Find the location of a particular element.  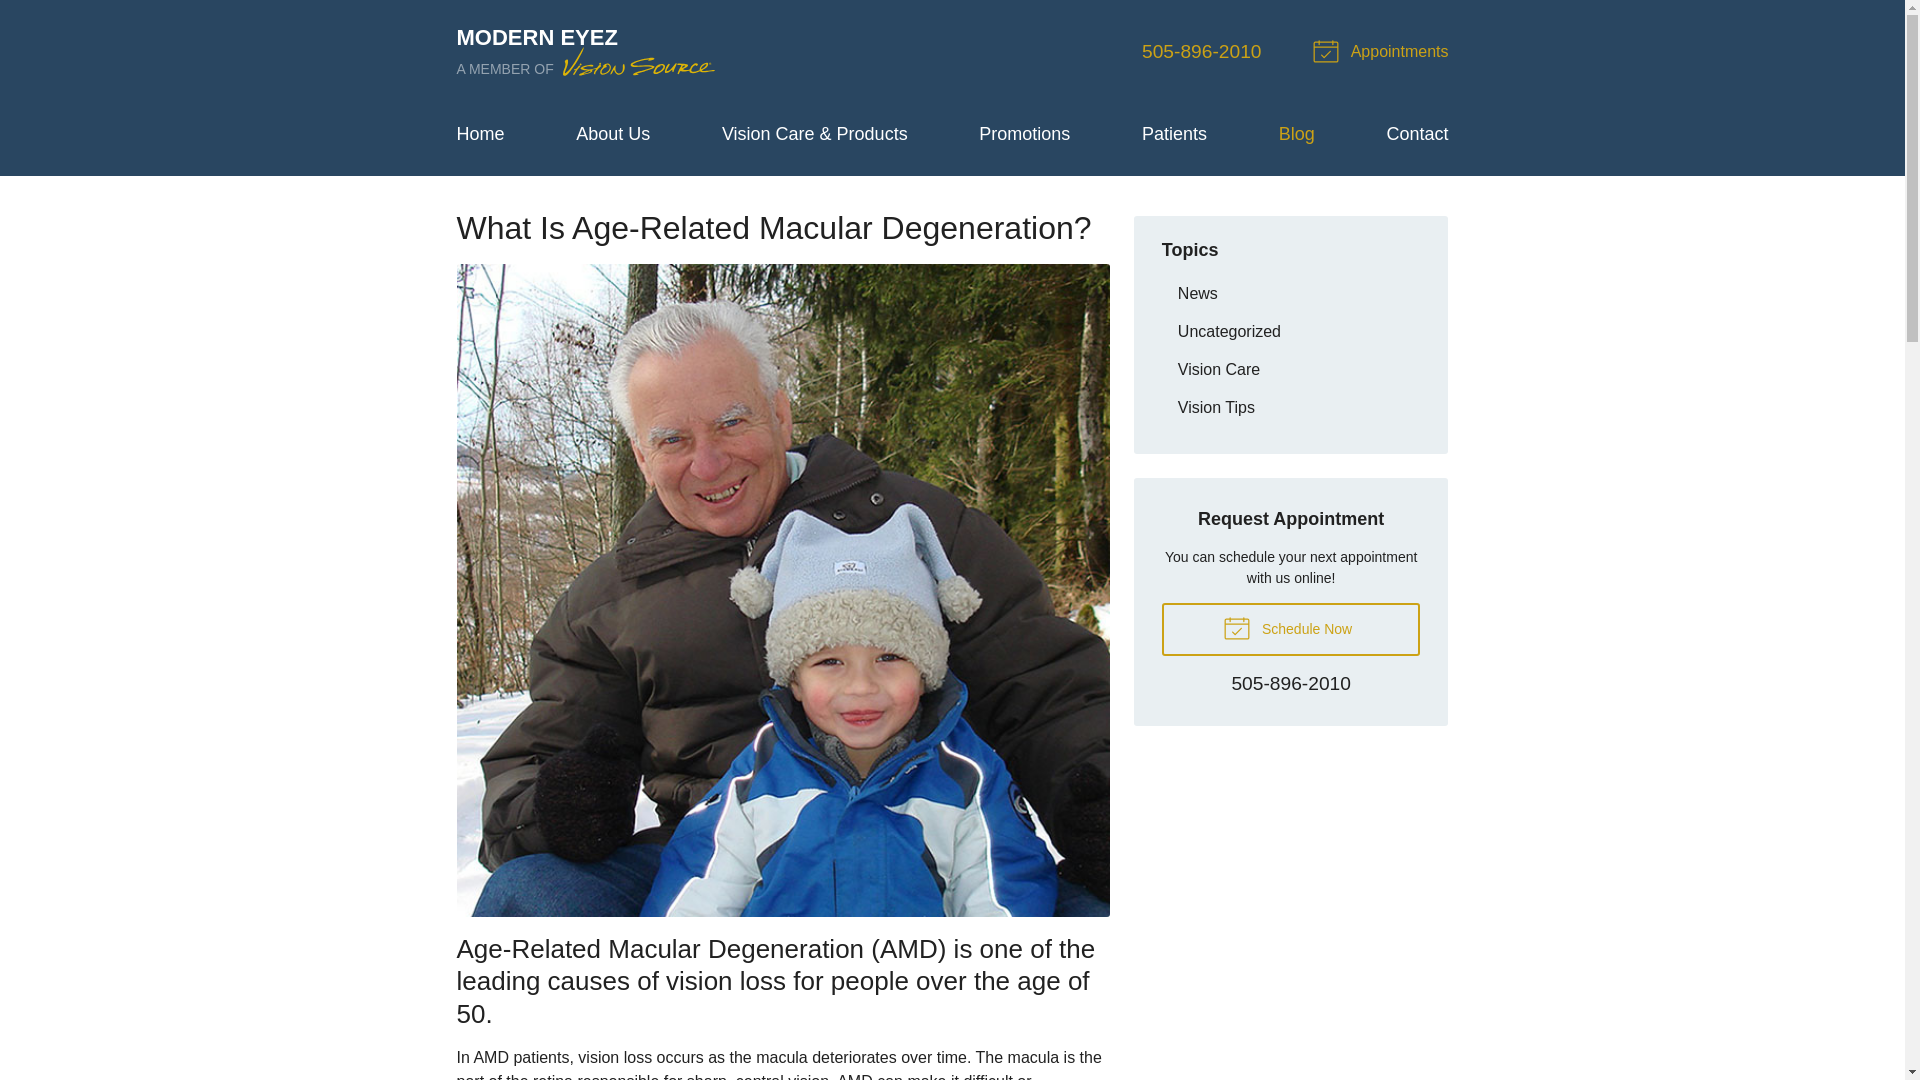

Vision Care is located at coordinates (1383, 52).